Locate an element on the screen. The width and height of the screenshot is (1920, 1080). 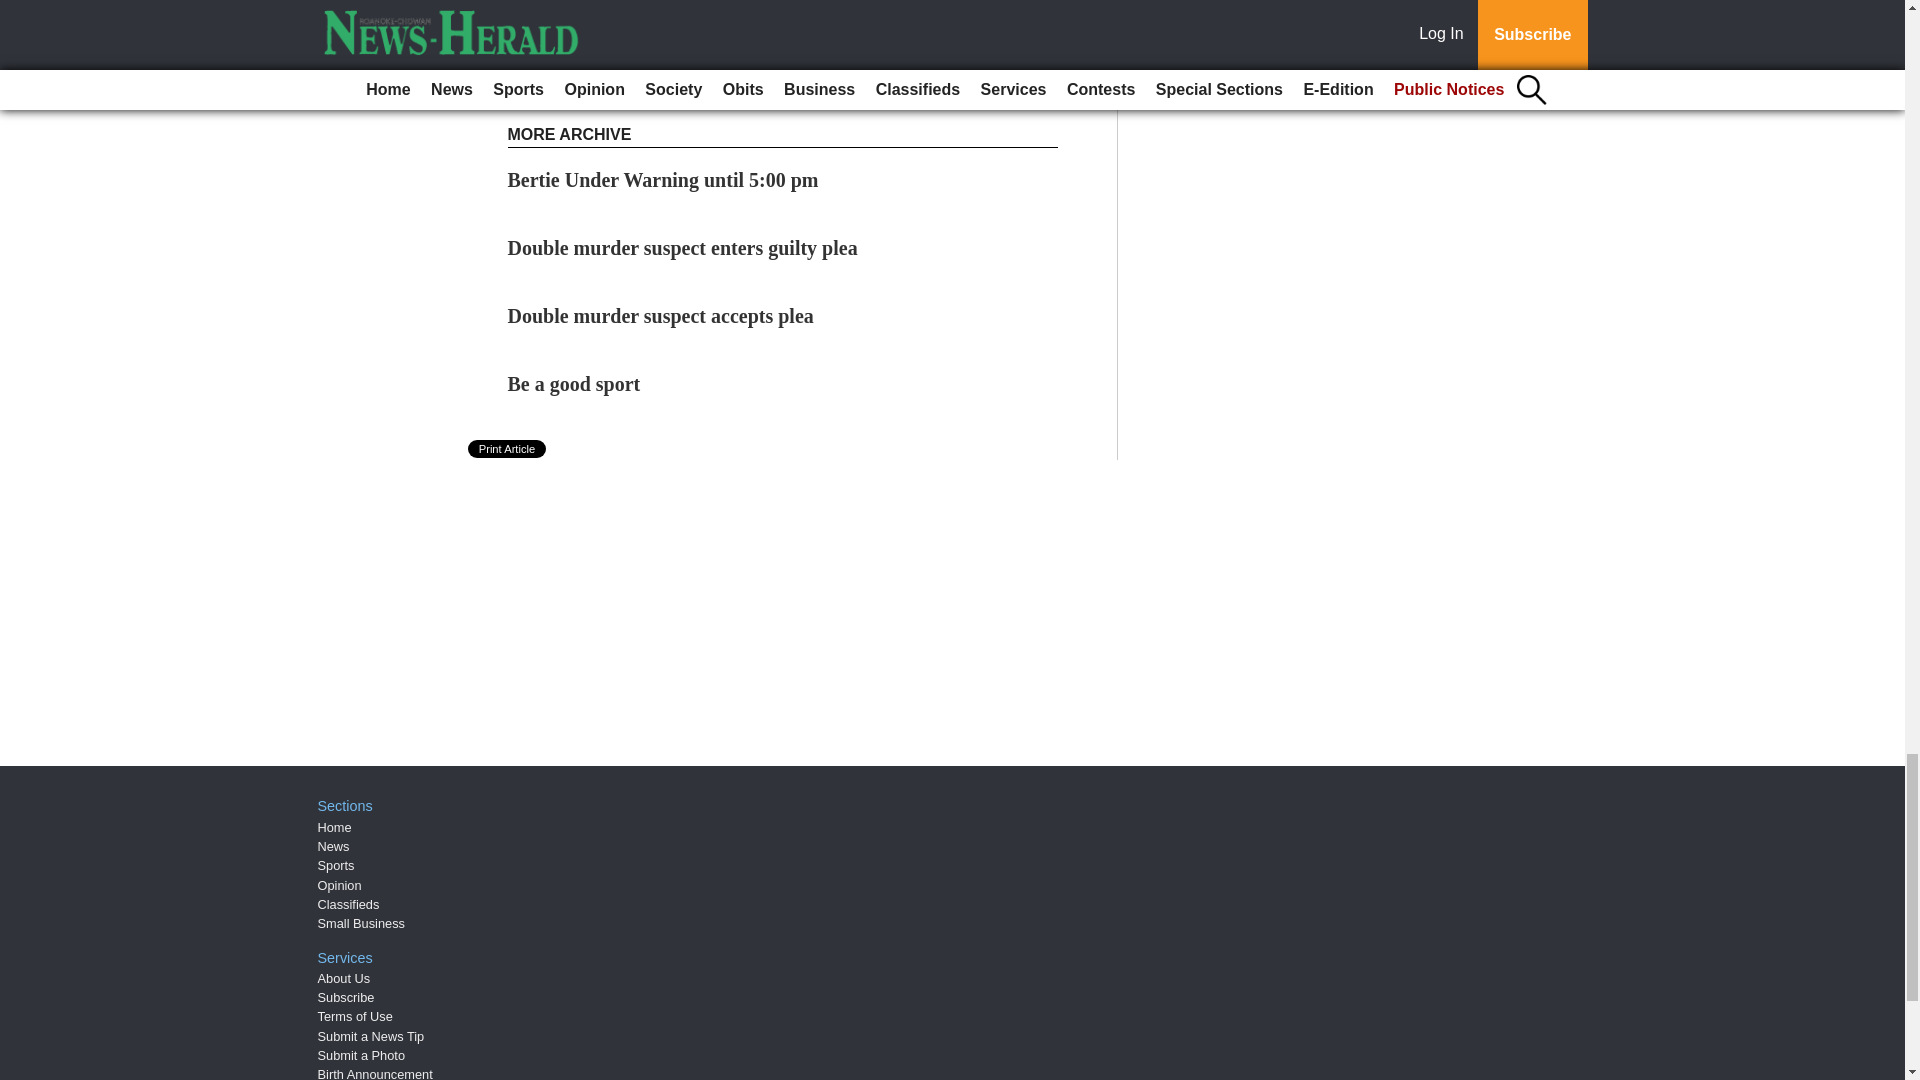
Bertie Under Warning until 5:00 pm is located at coordinates (664, 180).